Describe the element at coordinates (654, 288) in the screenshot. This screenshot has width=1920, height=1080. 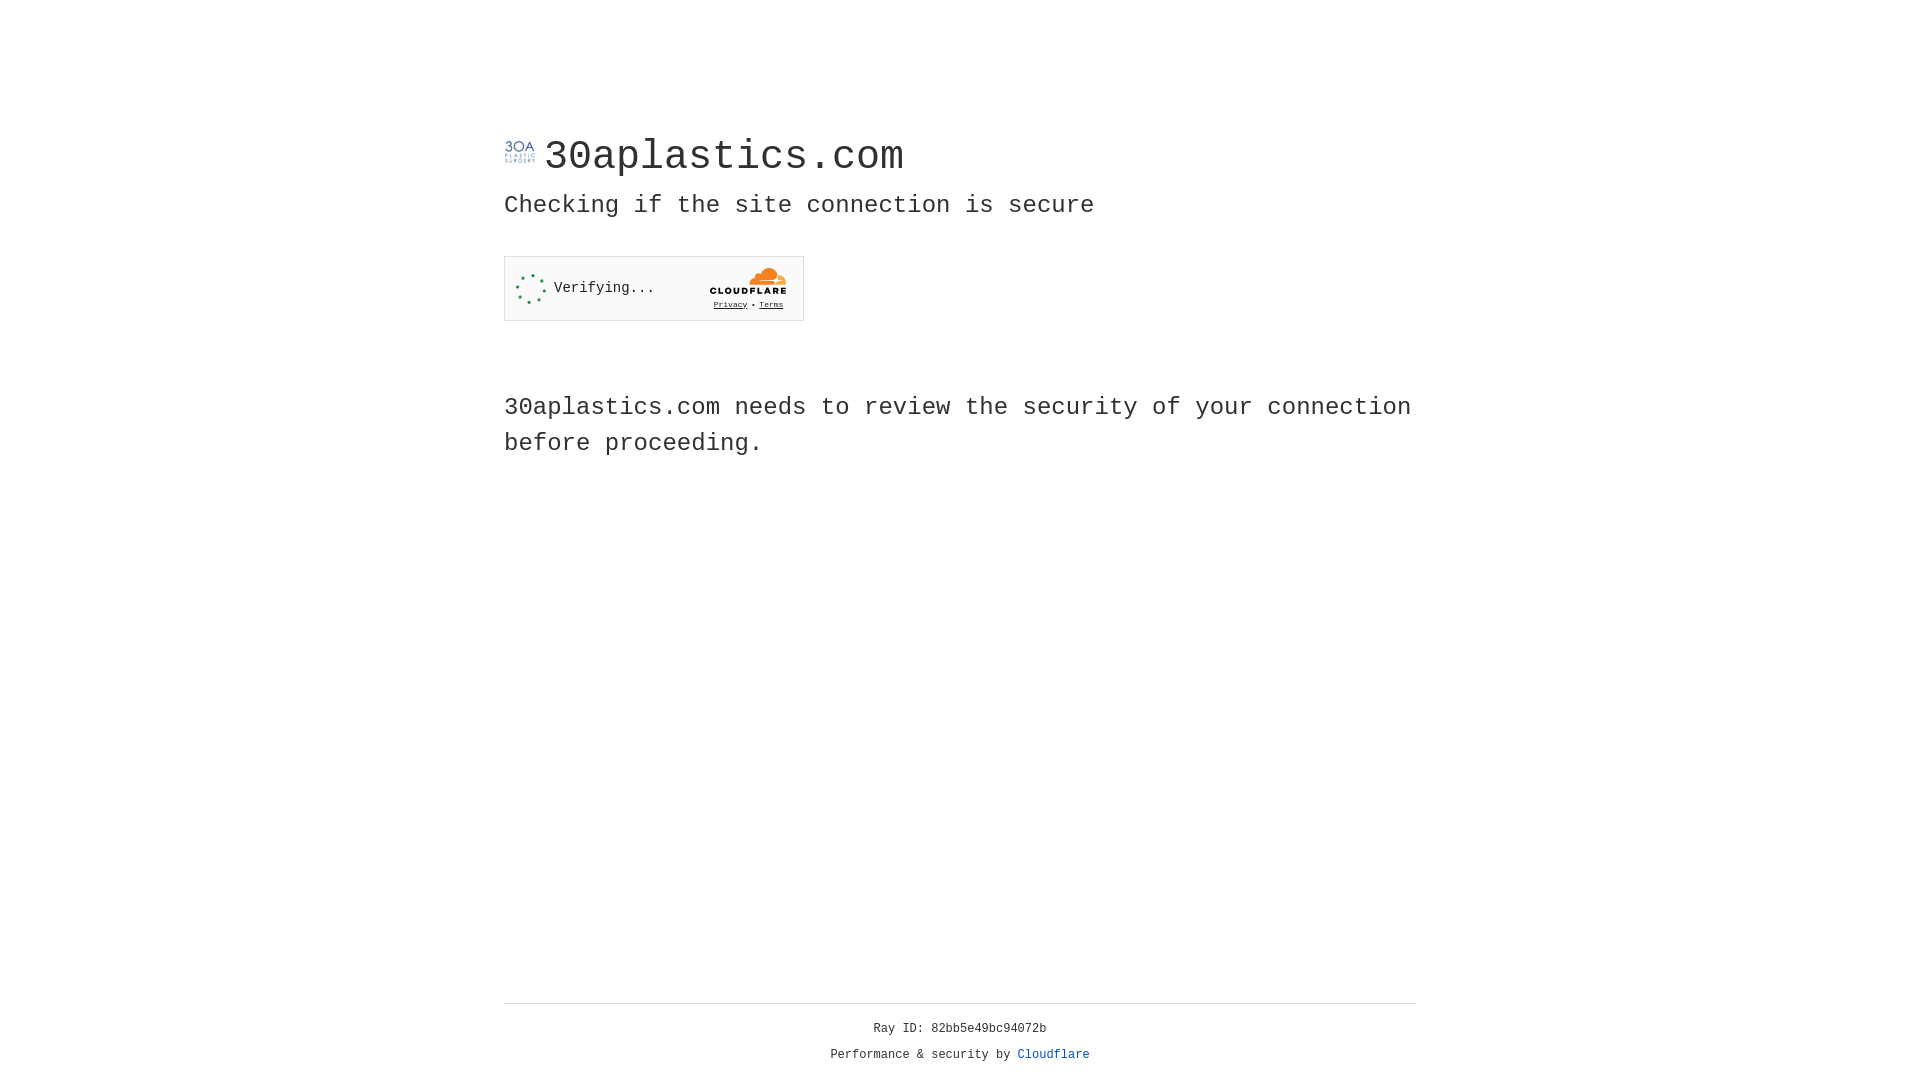
I see `Widget containing a Cloudflare security challenge` at that location.